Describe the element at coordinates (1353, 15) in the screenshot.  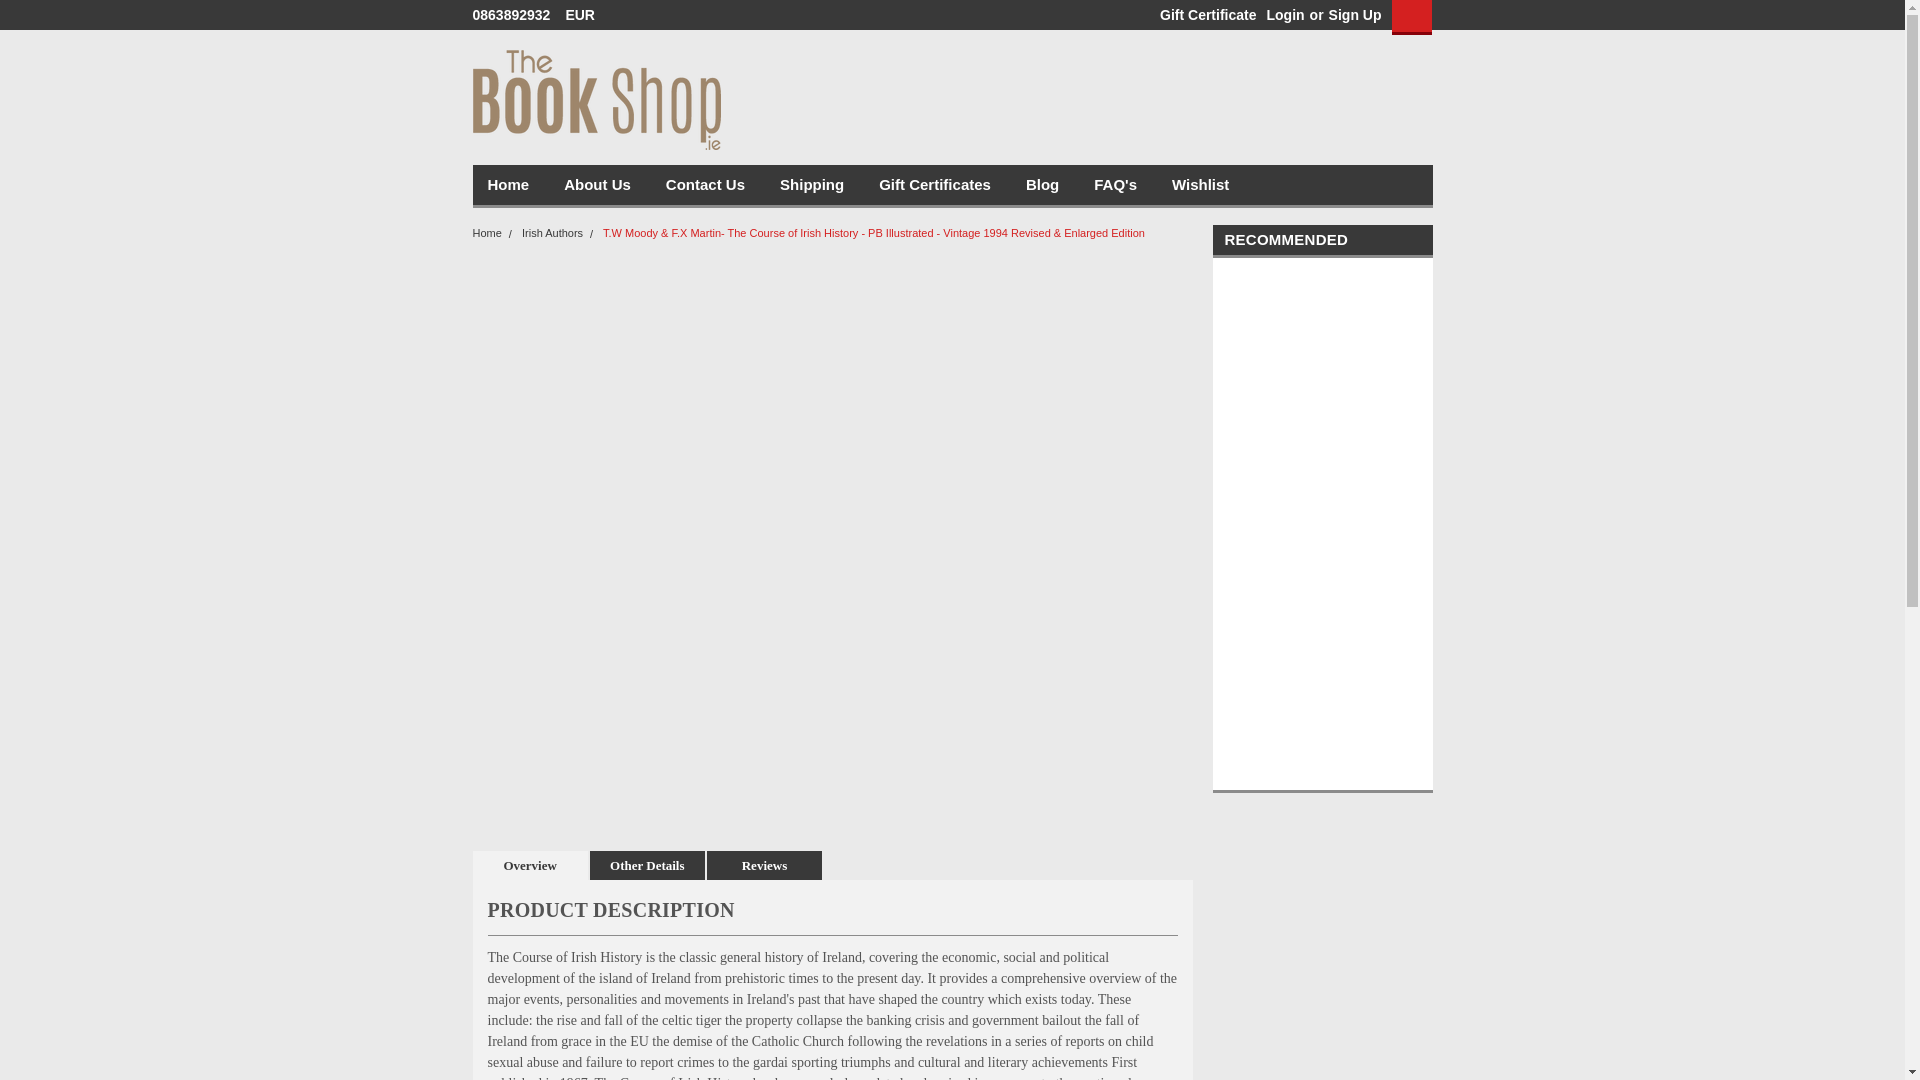
I see `Sign Up` at that location.